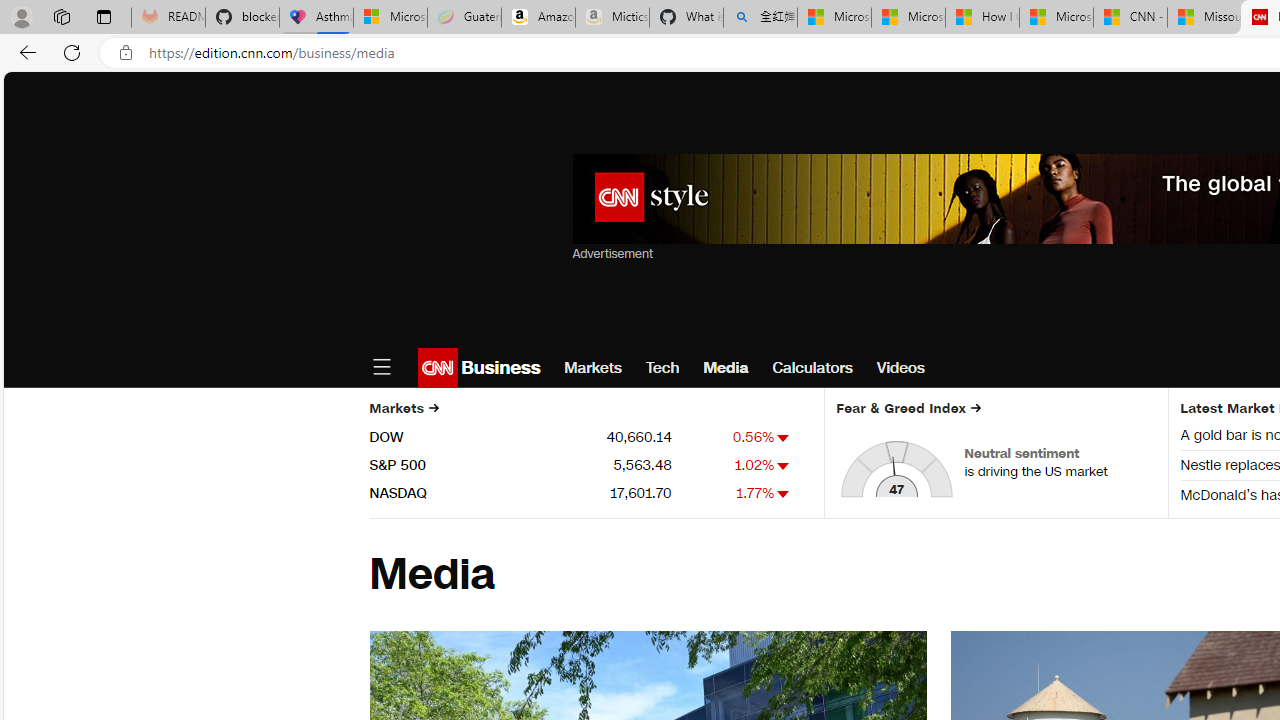 The width and height of the screenshot is (1280, 720). I want to click on CNN logo, so click(438, 368).